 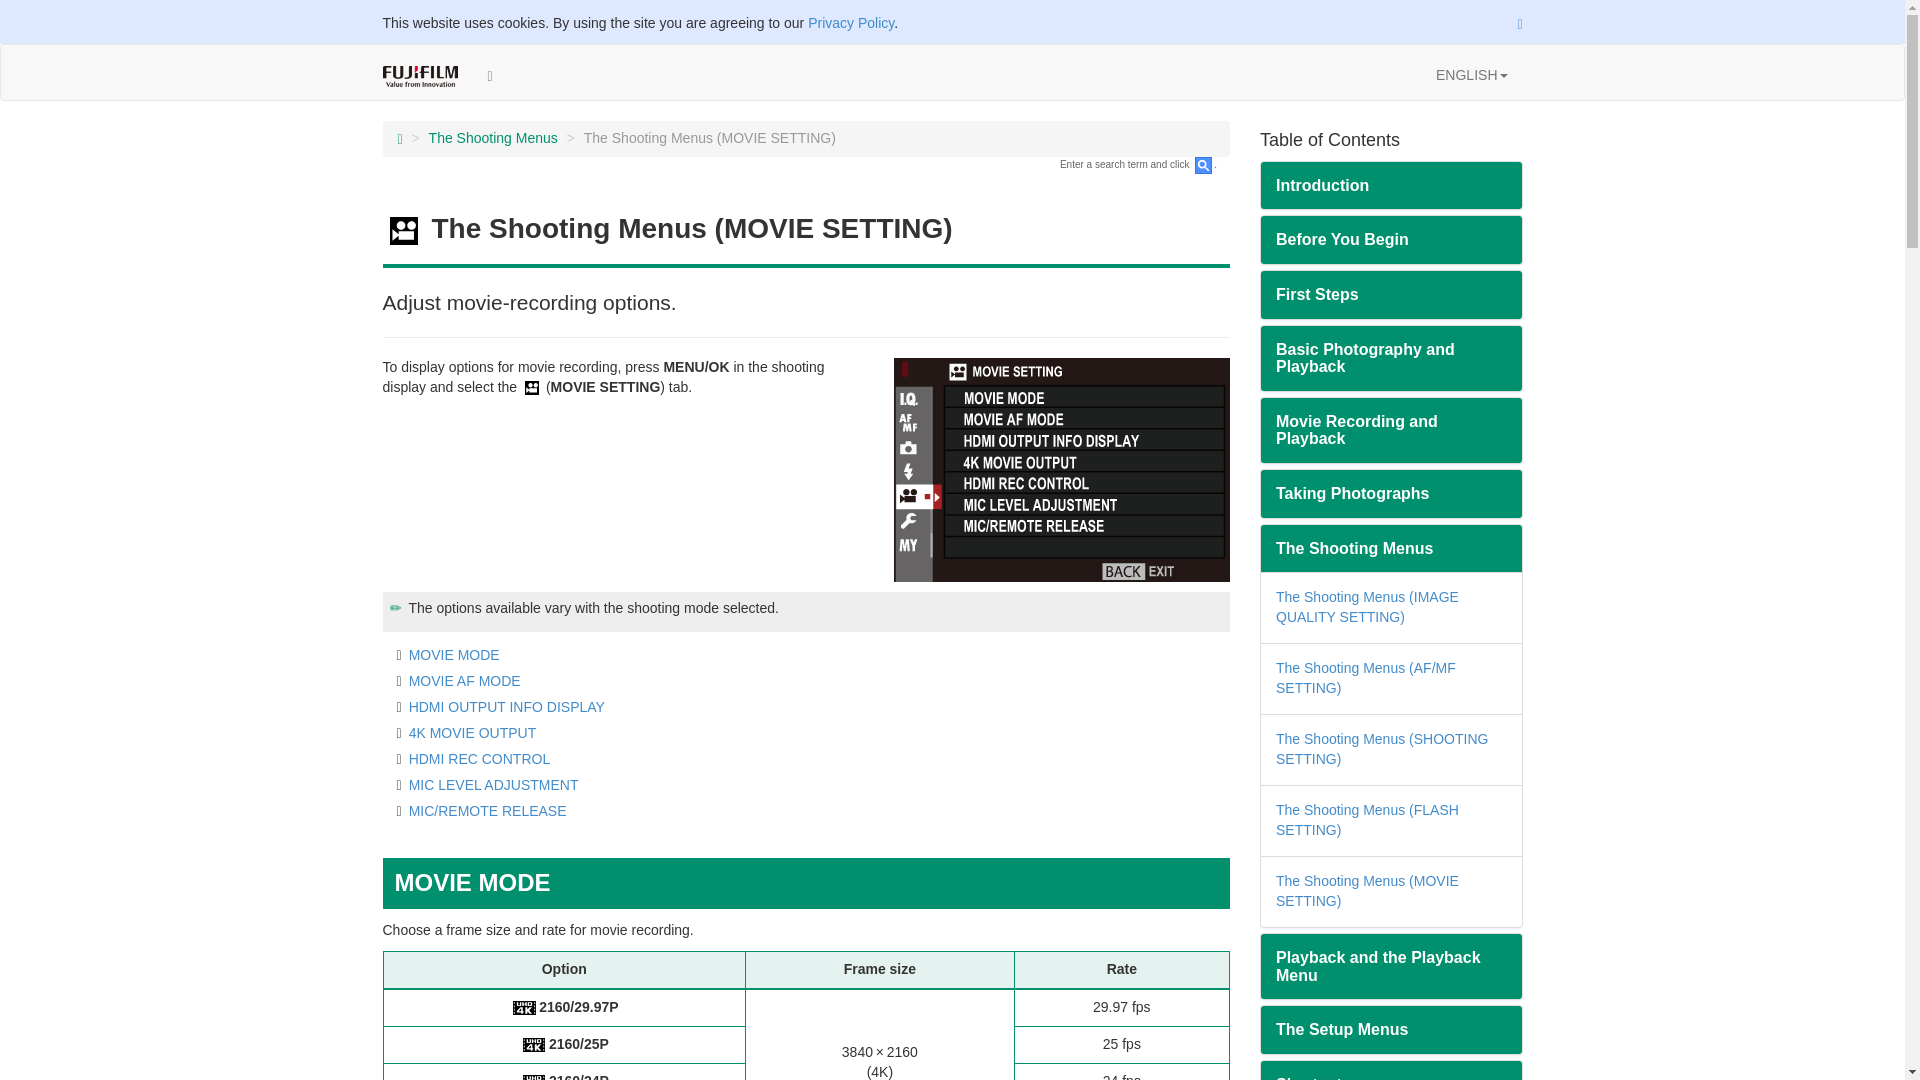 What do you see at coordinates (506, 706) in the screenshot?
I see `HDMI OUTPUT INFO DISPLAY` at bounding box center [506, 706].